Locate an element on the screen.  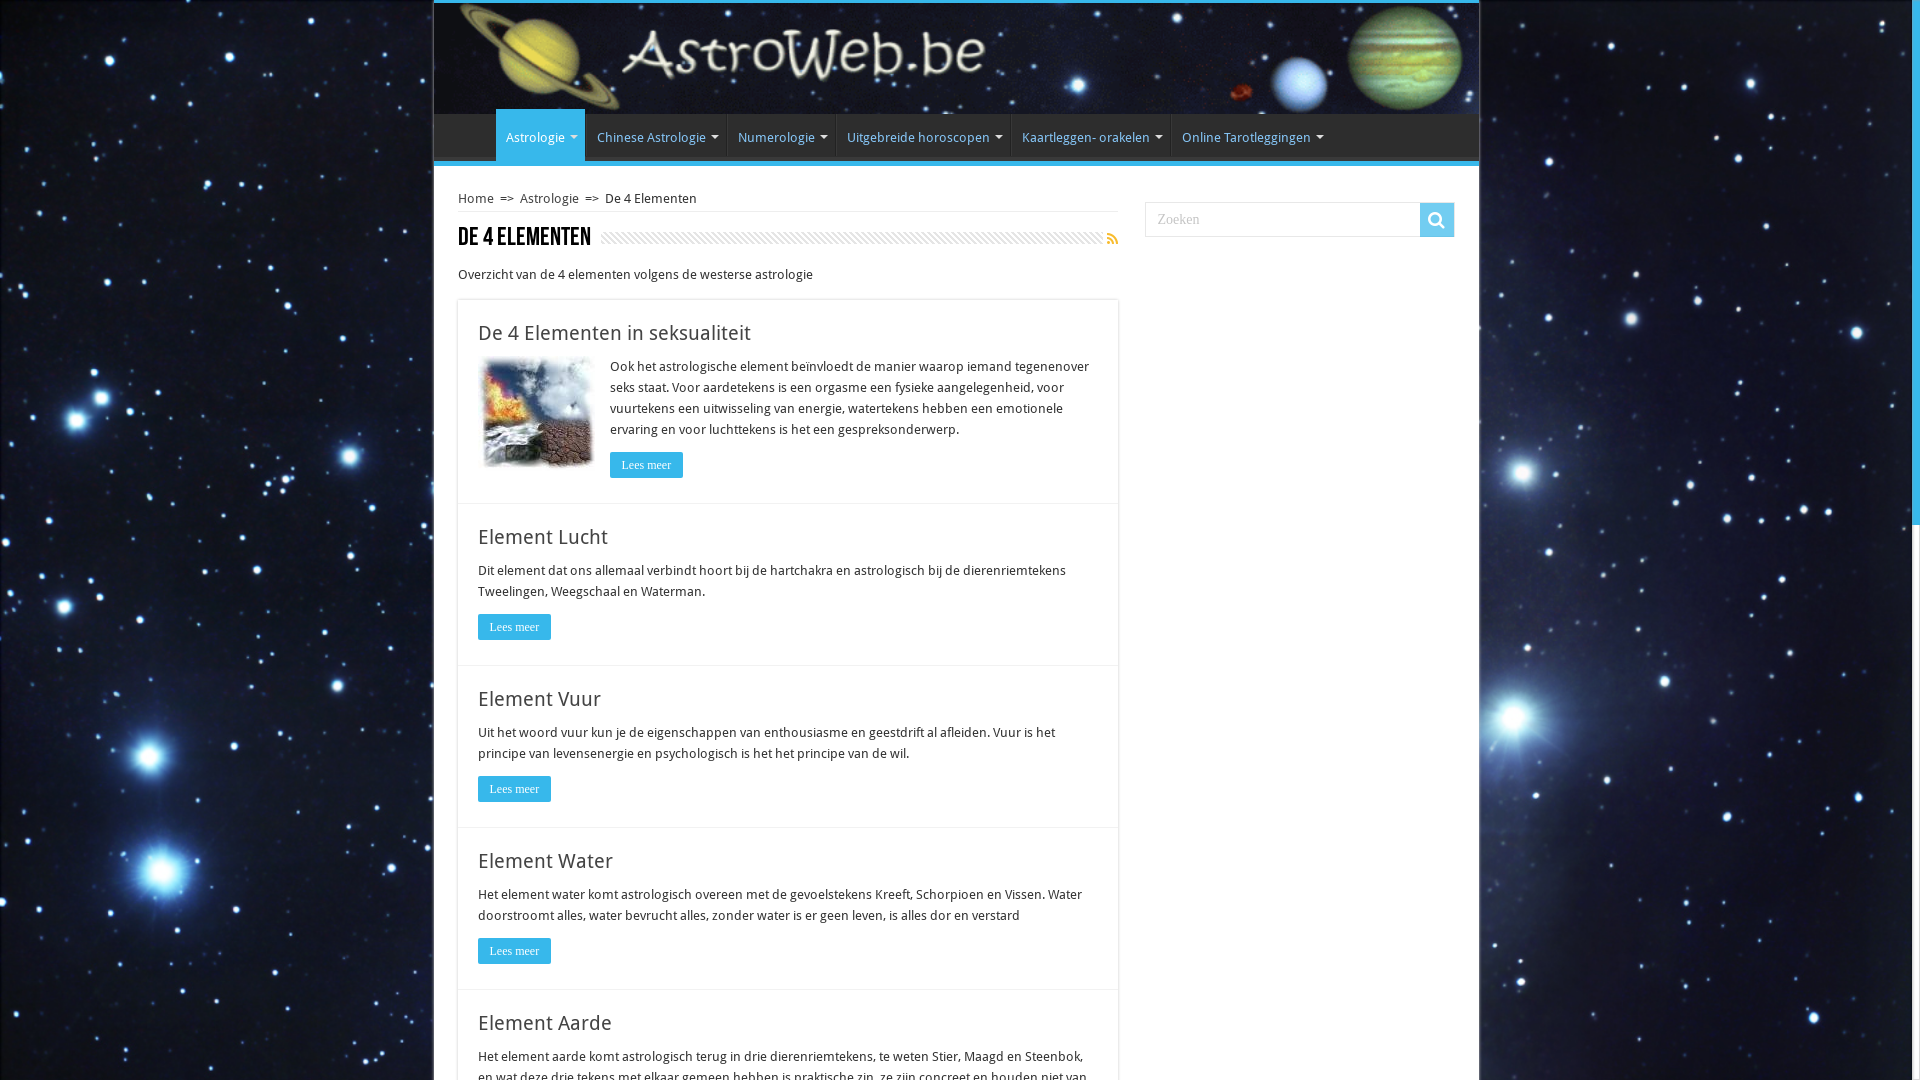
Uitgebreide horoscopen is located at coordinates (922, 134).